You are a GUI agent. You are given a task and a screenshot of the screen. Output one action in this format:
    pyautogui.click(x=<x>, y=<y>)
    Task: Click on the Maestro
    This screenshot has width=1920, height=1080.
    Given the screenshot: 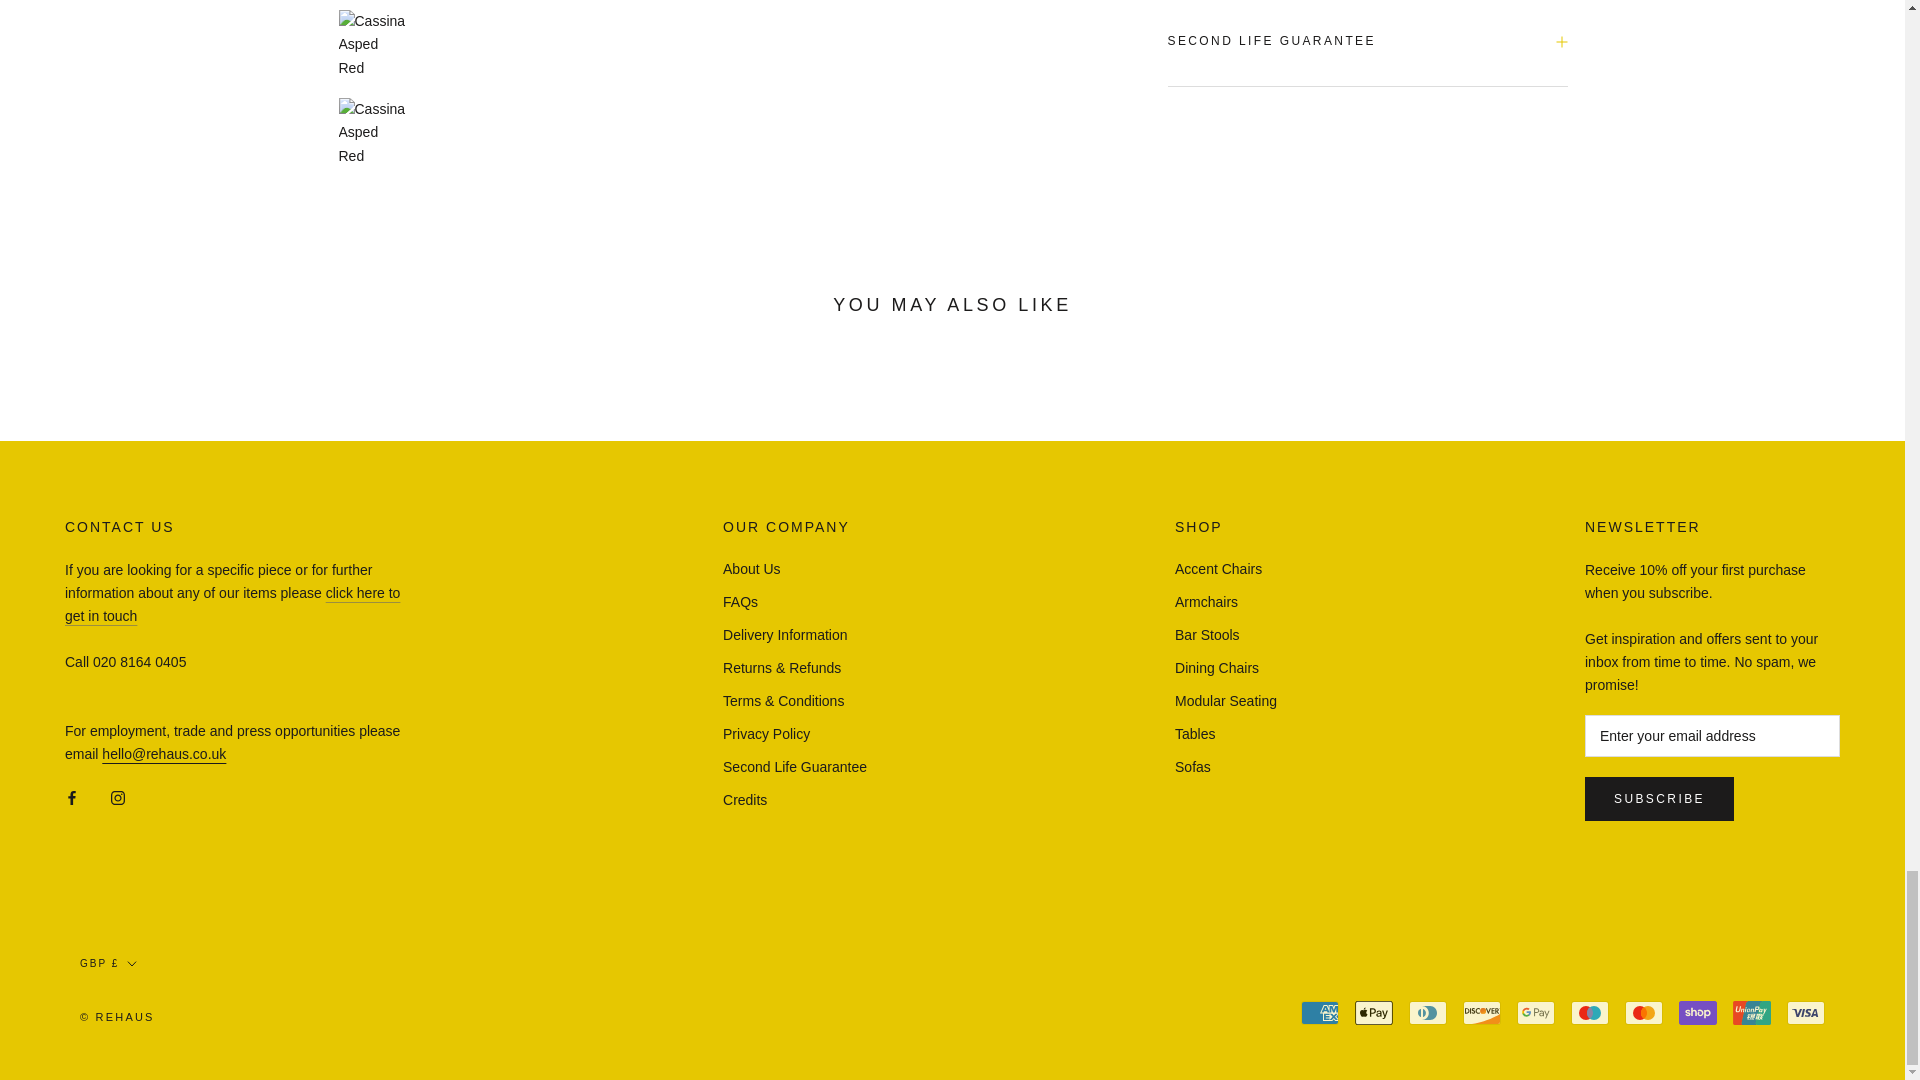 What is the action you would take?
    pyautogui.click(x=1589, y=1012)
    